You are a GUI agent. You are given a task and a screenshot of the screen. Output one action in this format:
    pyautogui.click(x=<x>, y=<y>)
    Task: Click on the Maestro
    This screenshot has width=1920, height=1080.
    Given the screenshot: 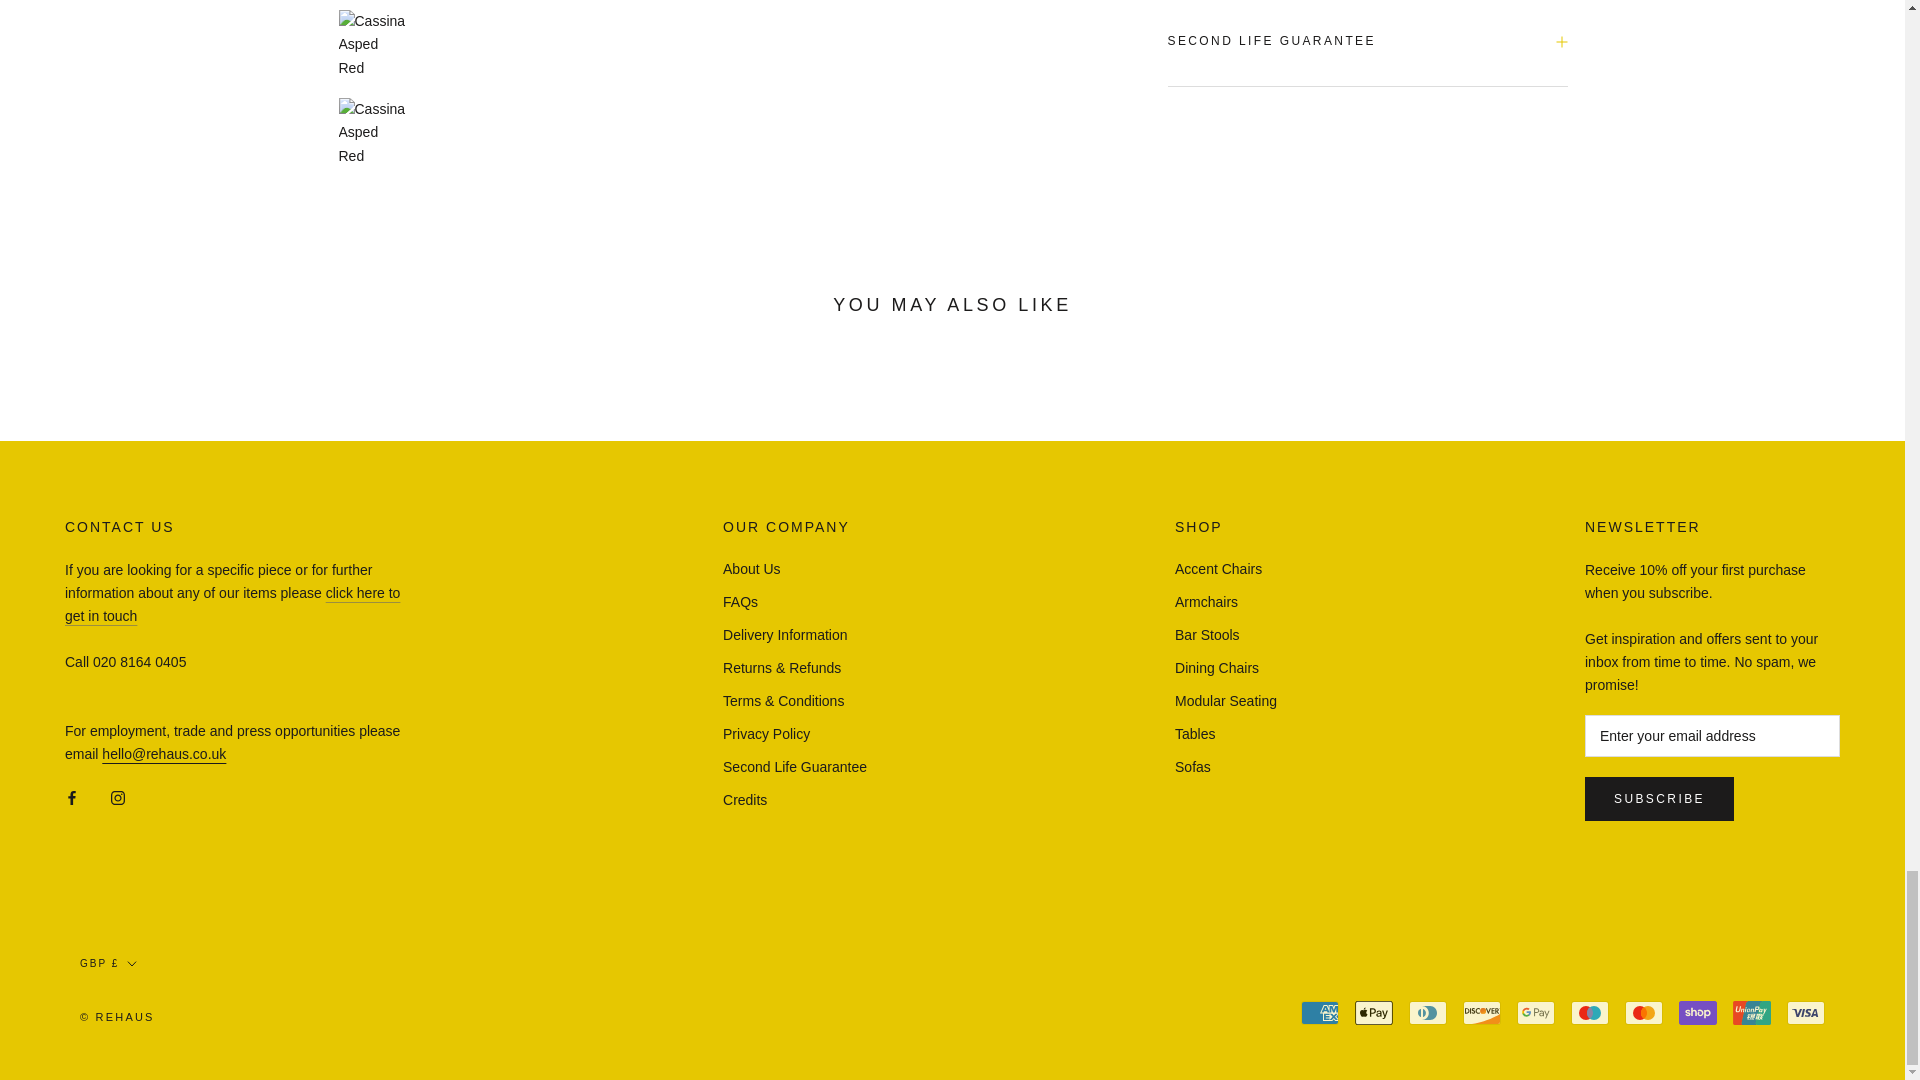 What is the action you would take?
    pyautogui.click(x=1589, y=1012)
    